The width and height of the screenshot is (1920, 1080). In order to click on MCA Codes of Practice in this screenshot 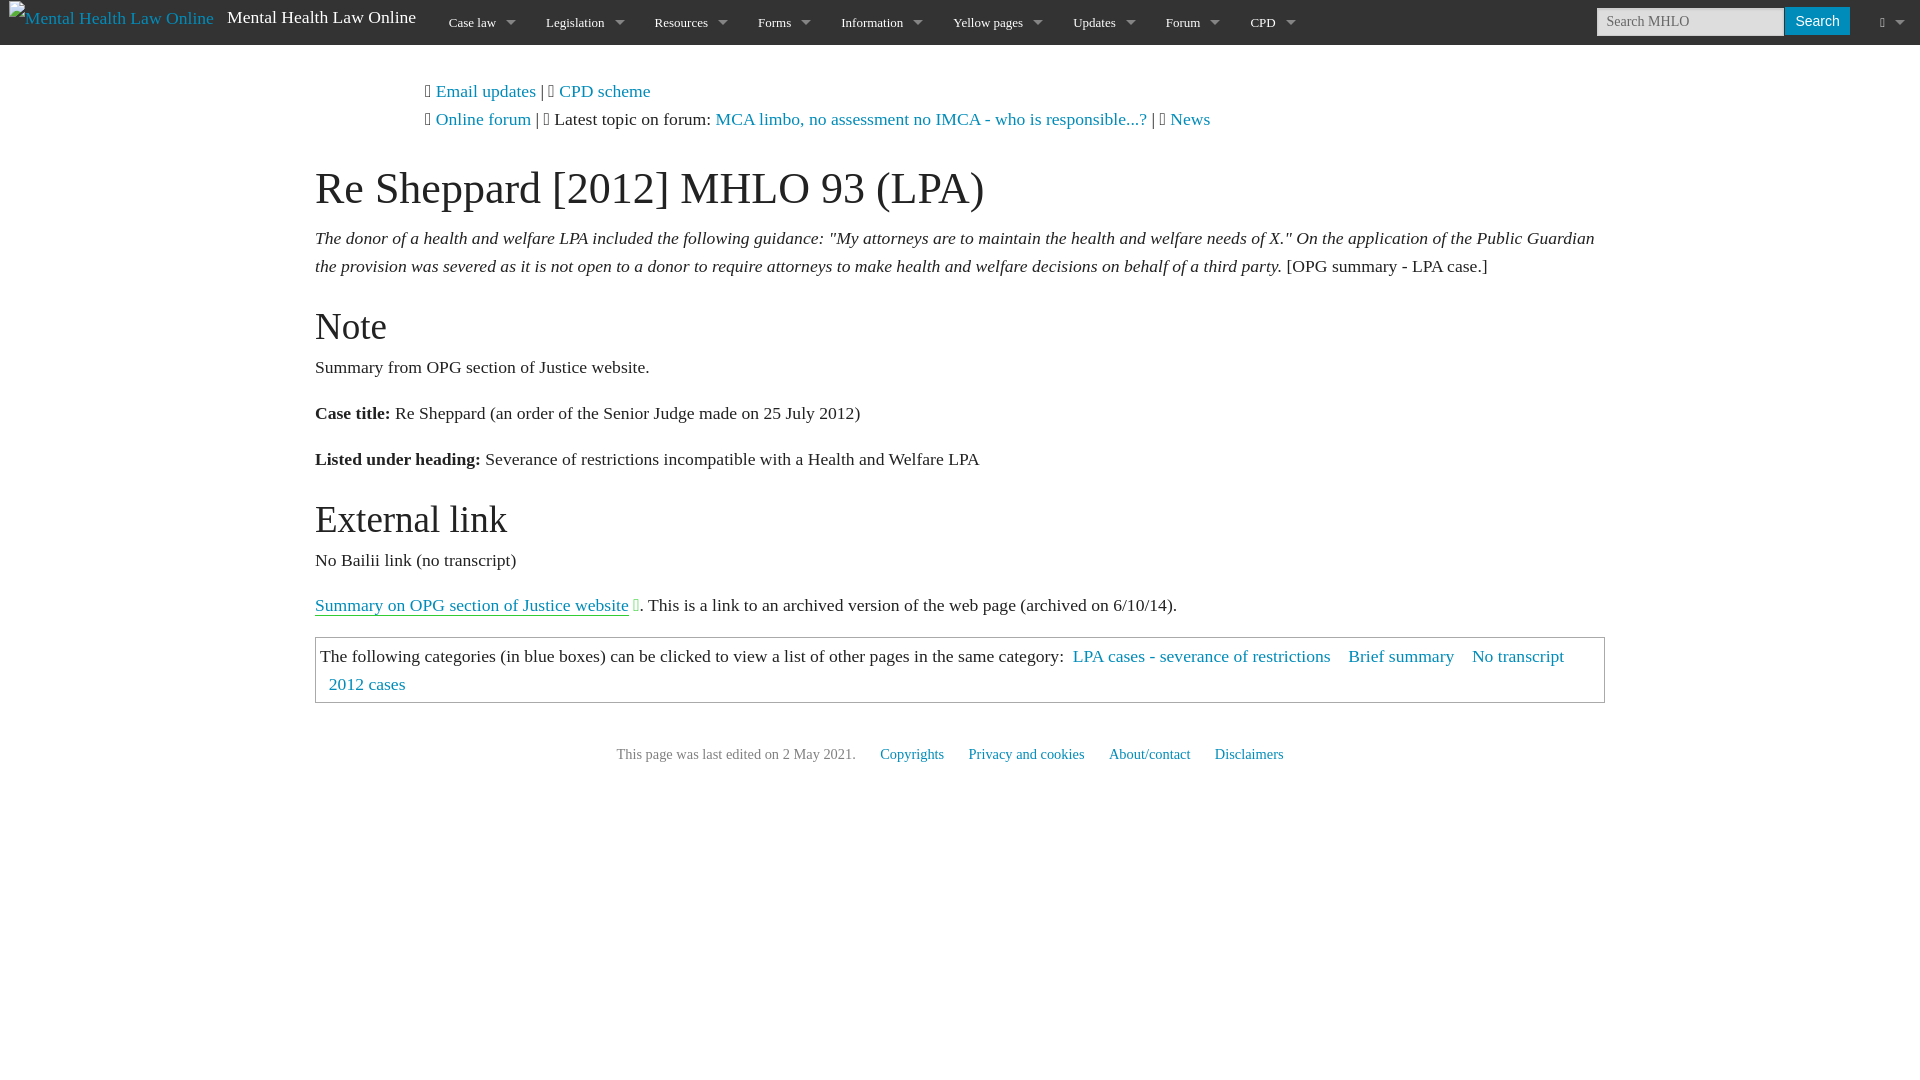, I will do `click(691, 247)`.